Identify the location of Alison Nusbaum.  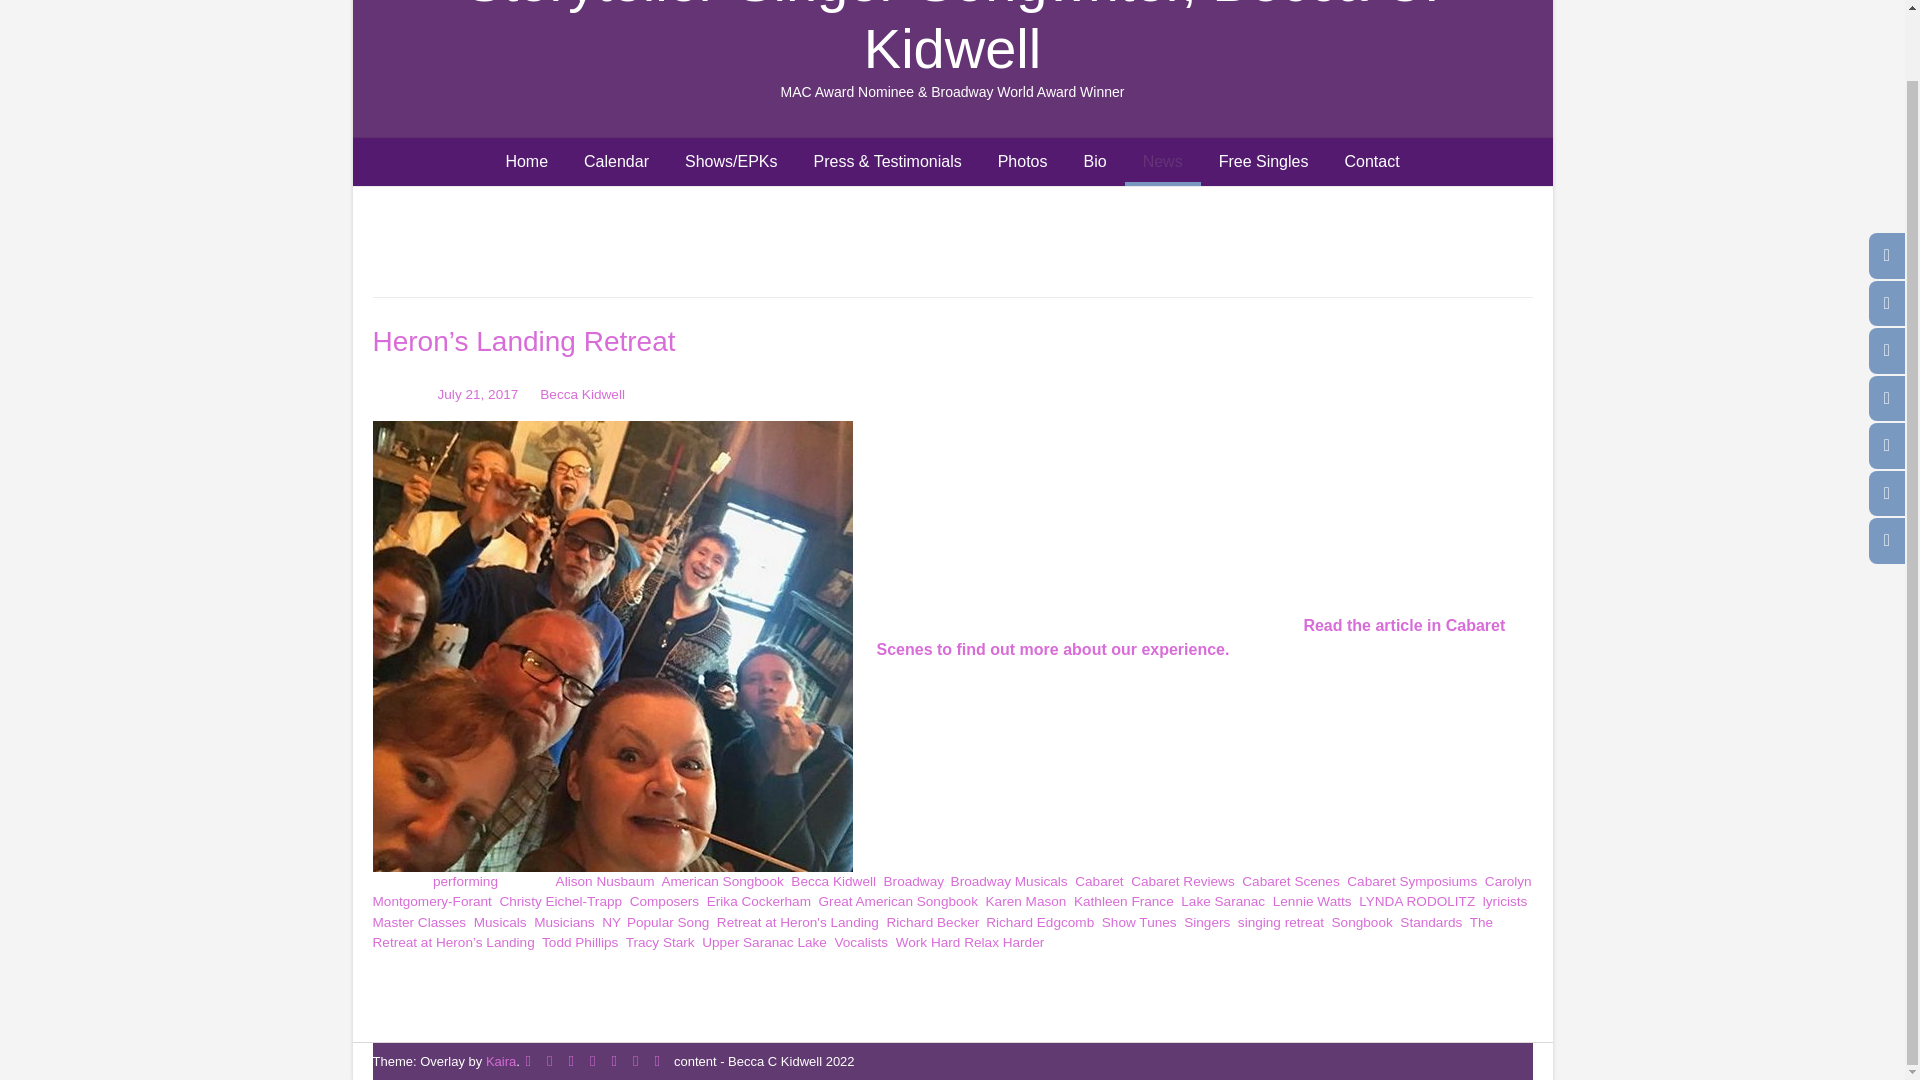
(605, 880).